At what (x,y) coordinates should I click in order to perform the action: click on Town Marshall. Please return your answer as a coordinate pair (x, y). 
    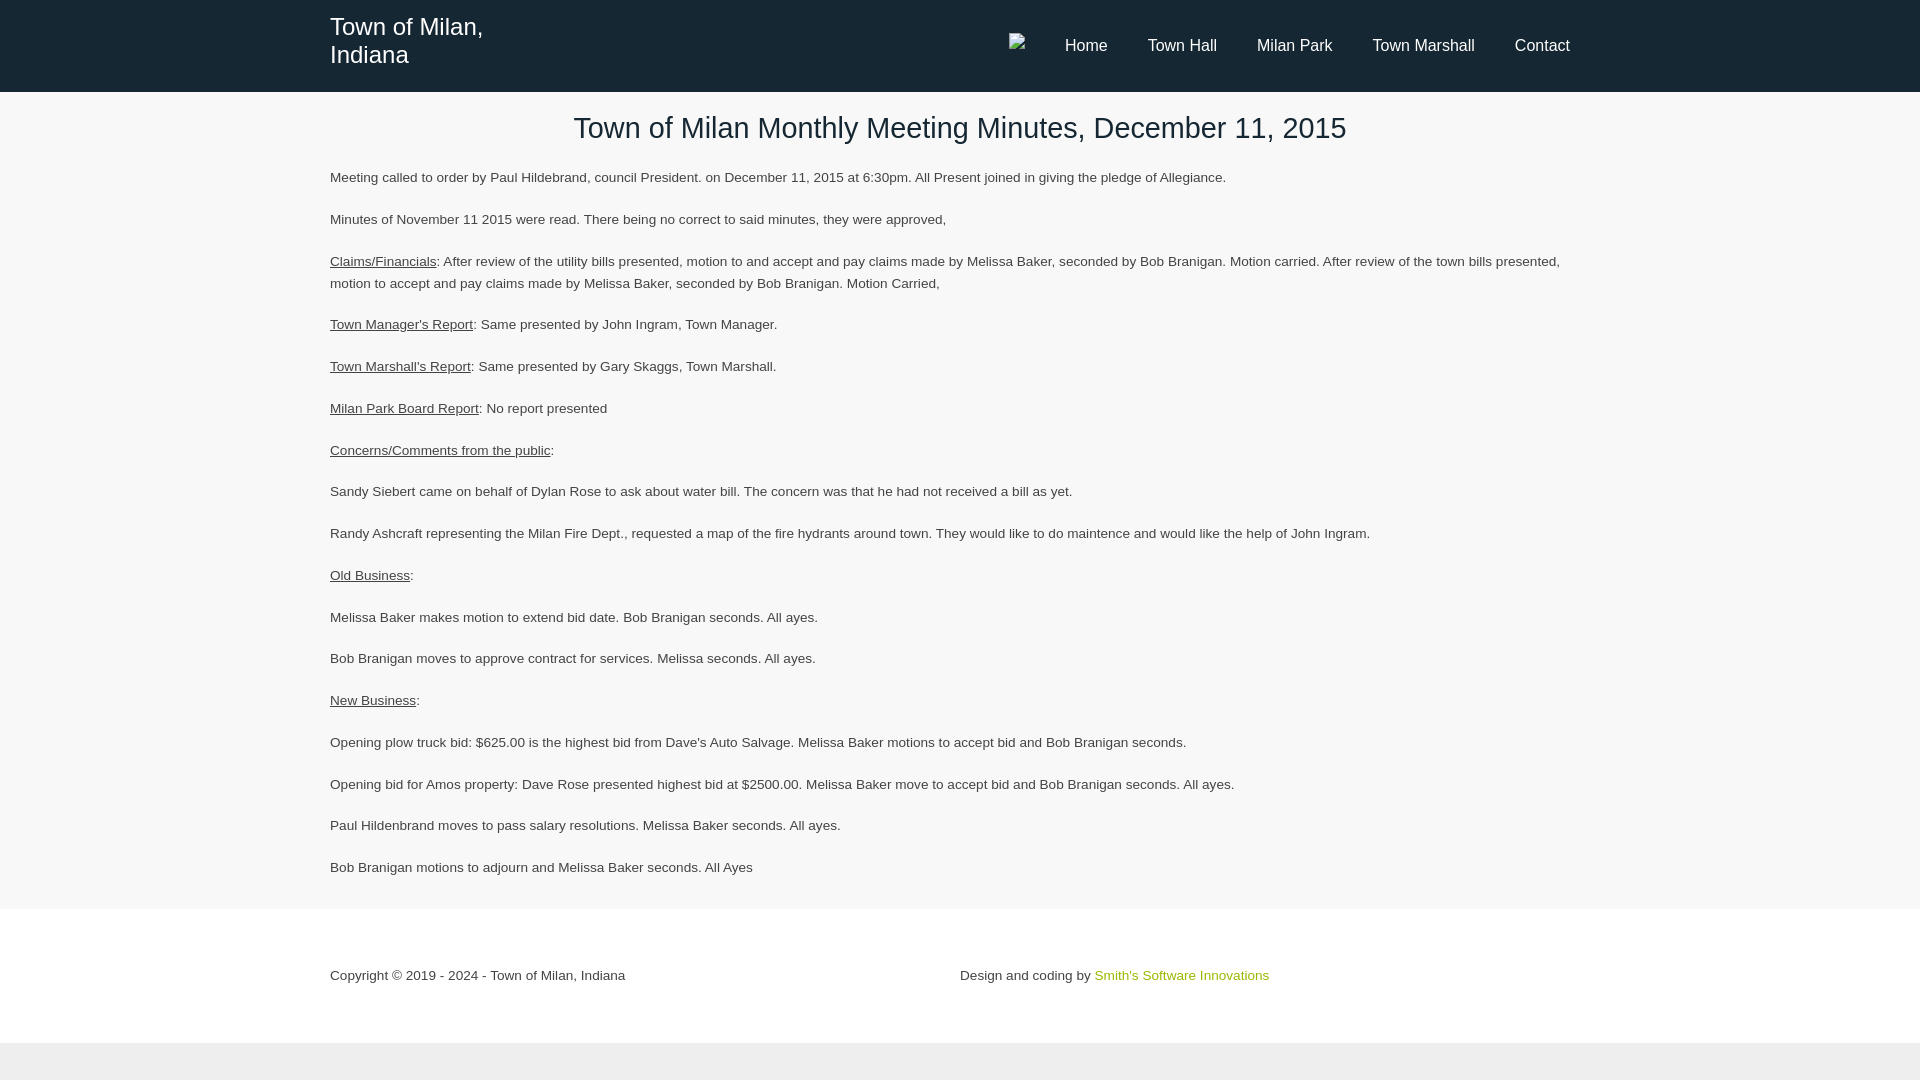
    Looking at the image, I should click on (1424, 45).